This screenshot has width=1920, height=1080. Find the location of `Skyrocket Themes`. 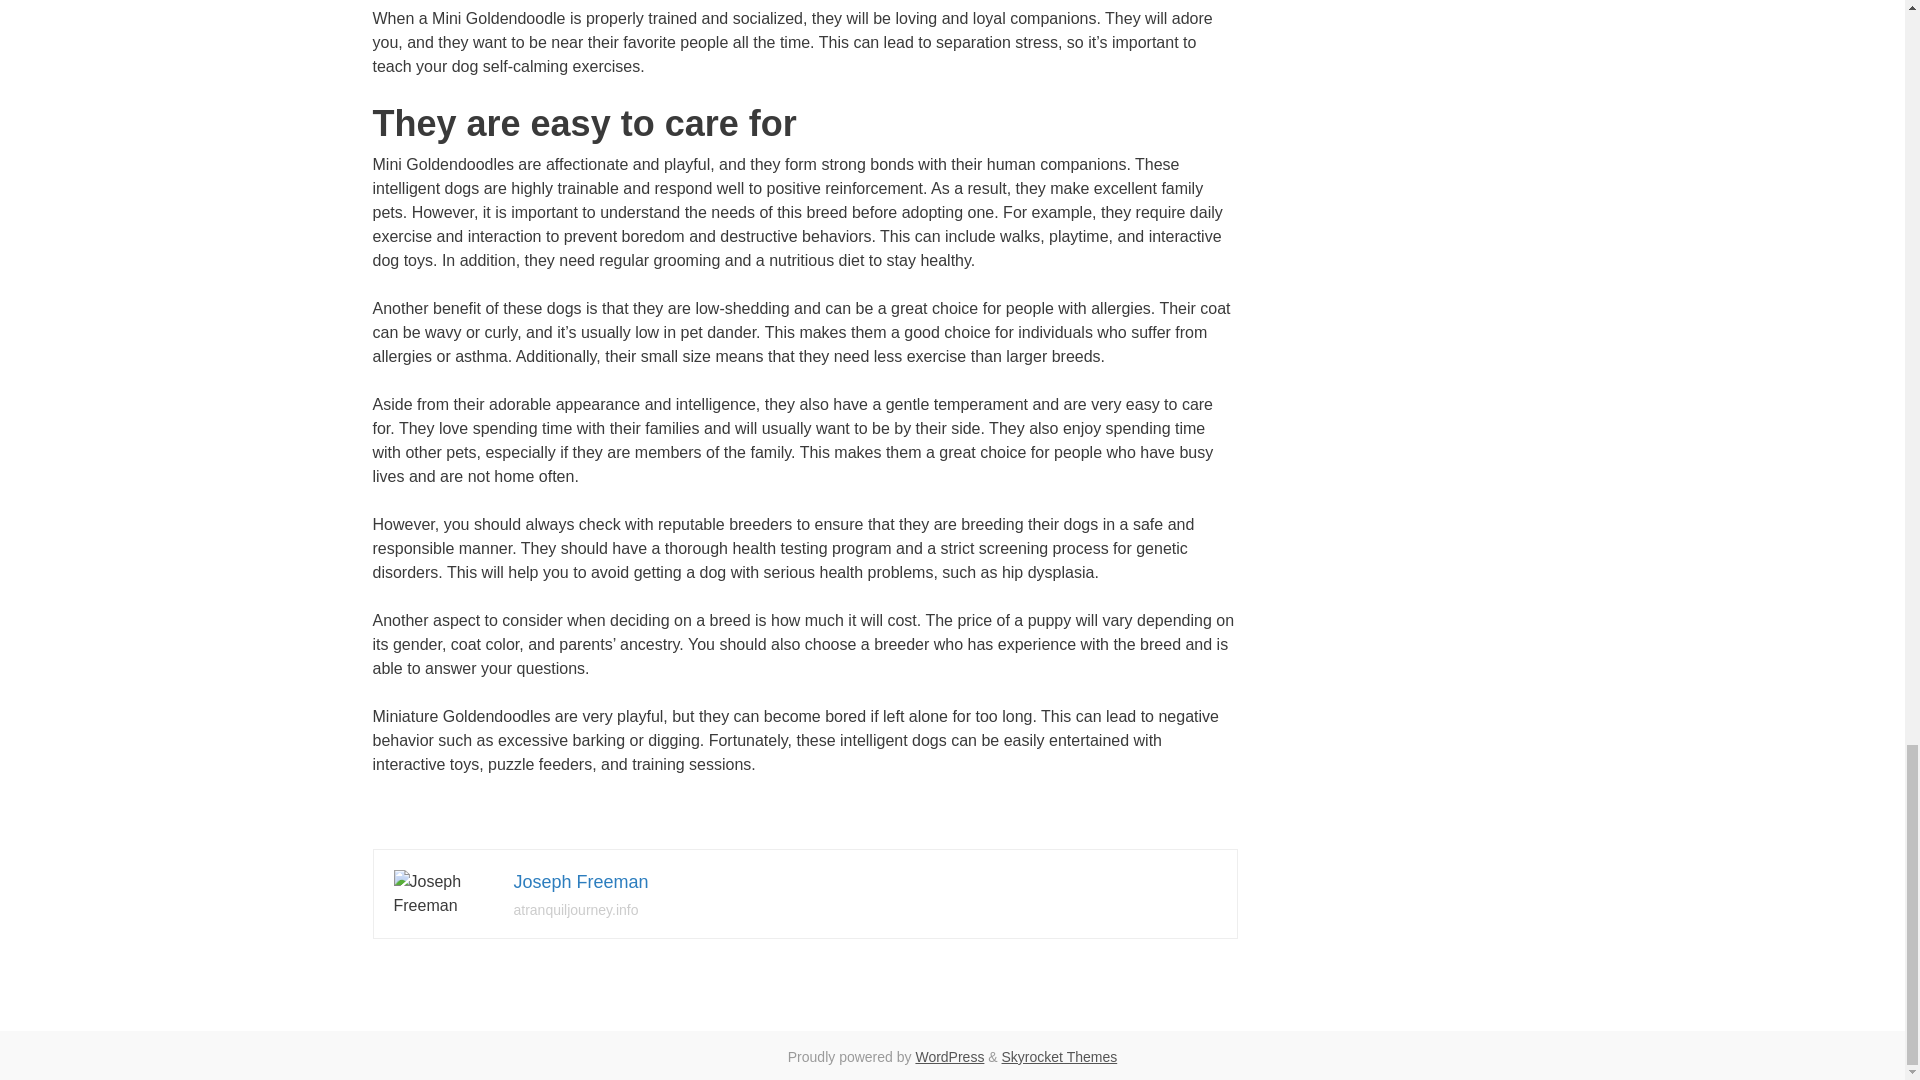

Skyrocket Themes is located at coordinates (1060, 1056).